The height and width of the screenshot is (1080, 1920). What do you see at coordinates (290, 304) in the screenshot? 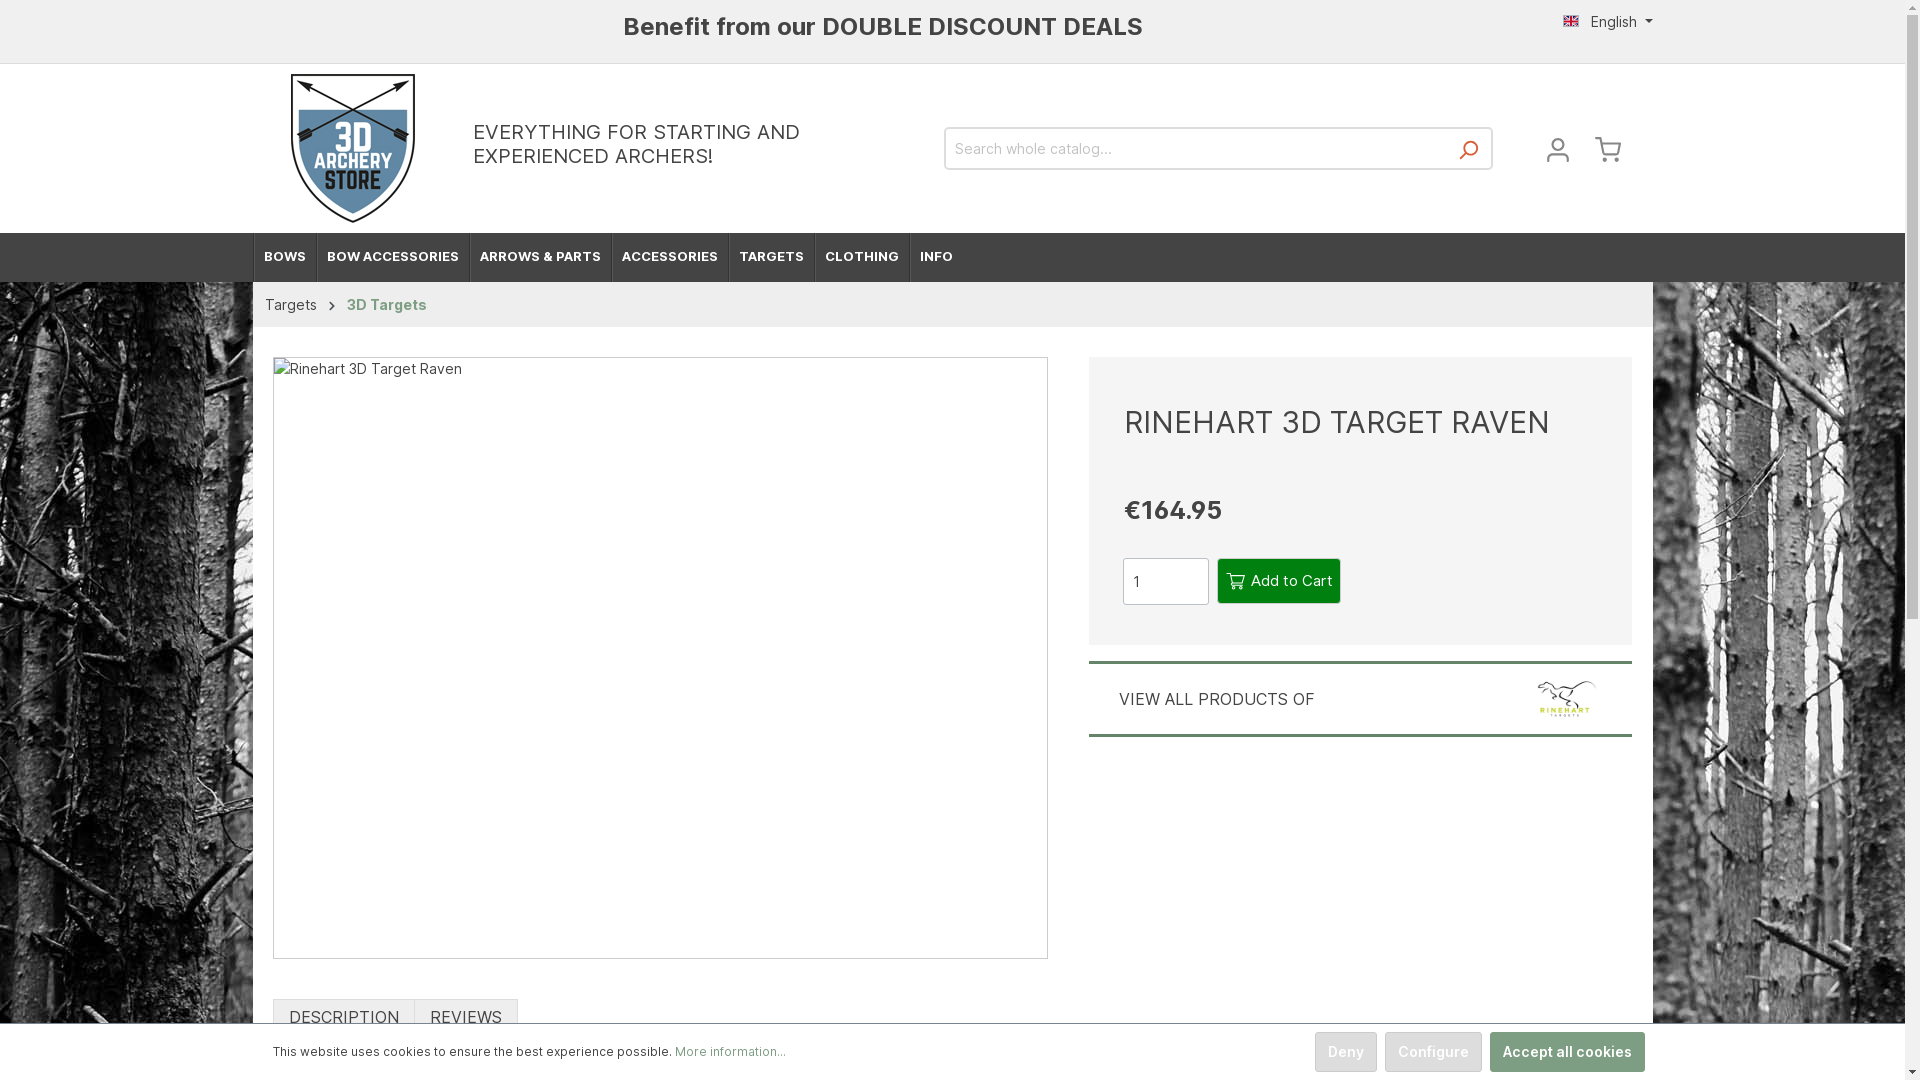
I see `Targets` at bounding box center [290, 304].